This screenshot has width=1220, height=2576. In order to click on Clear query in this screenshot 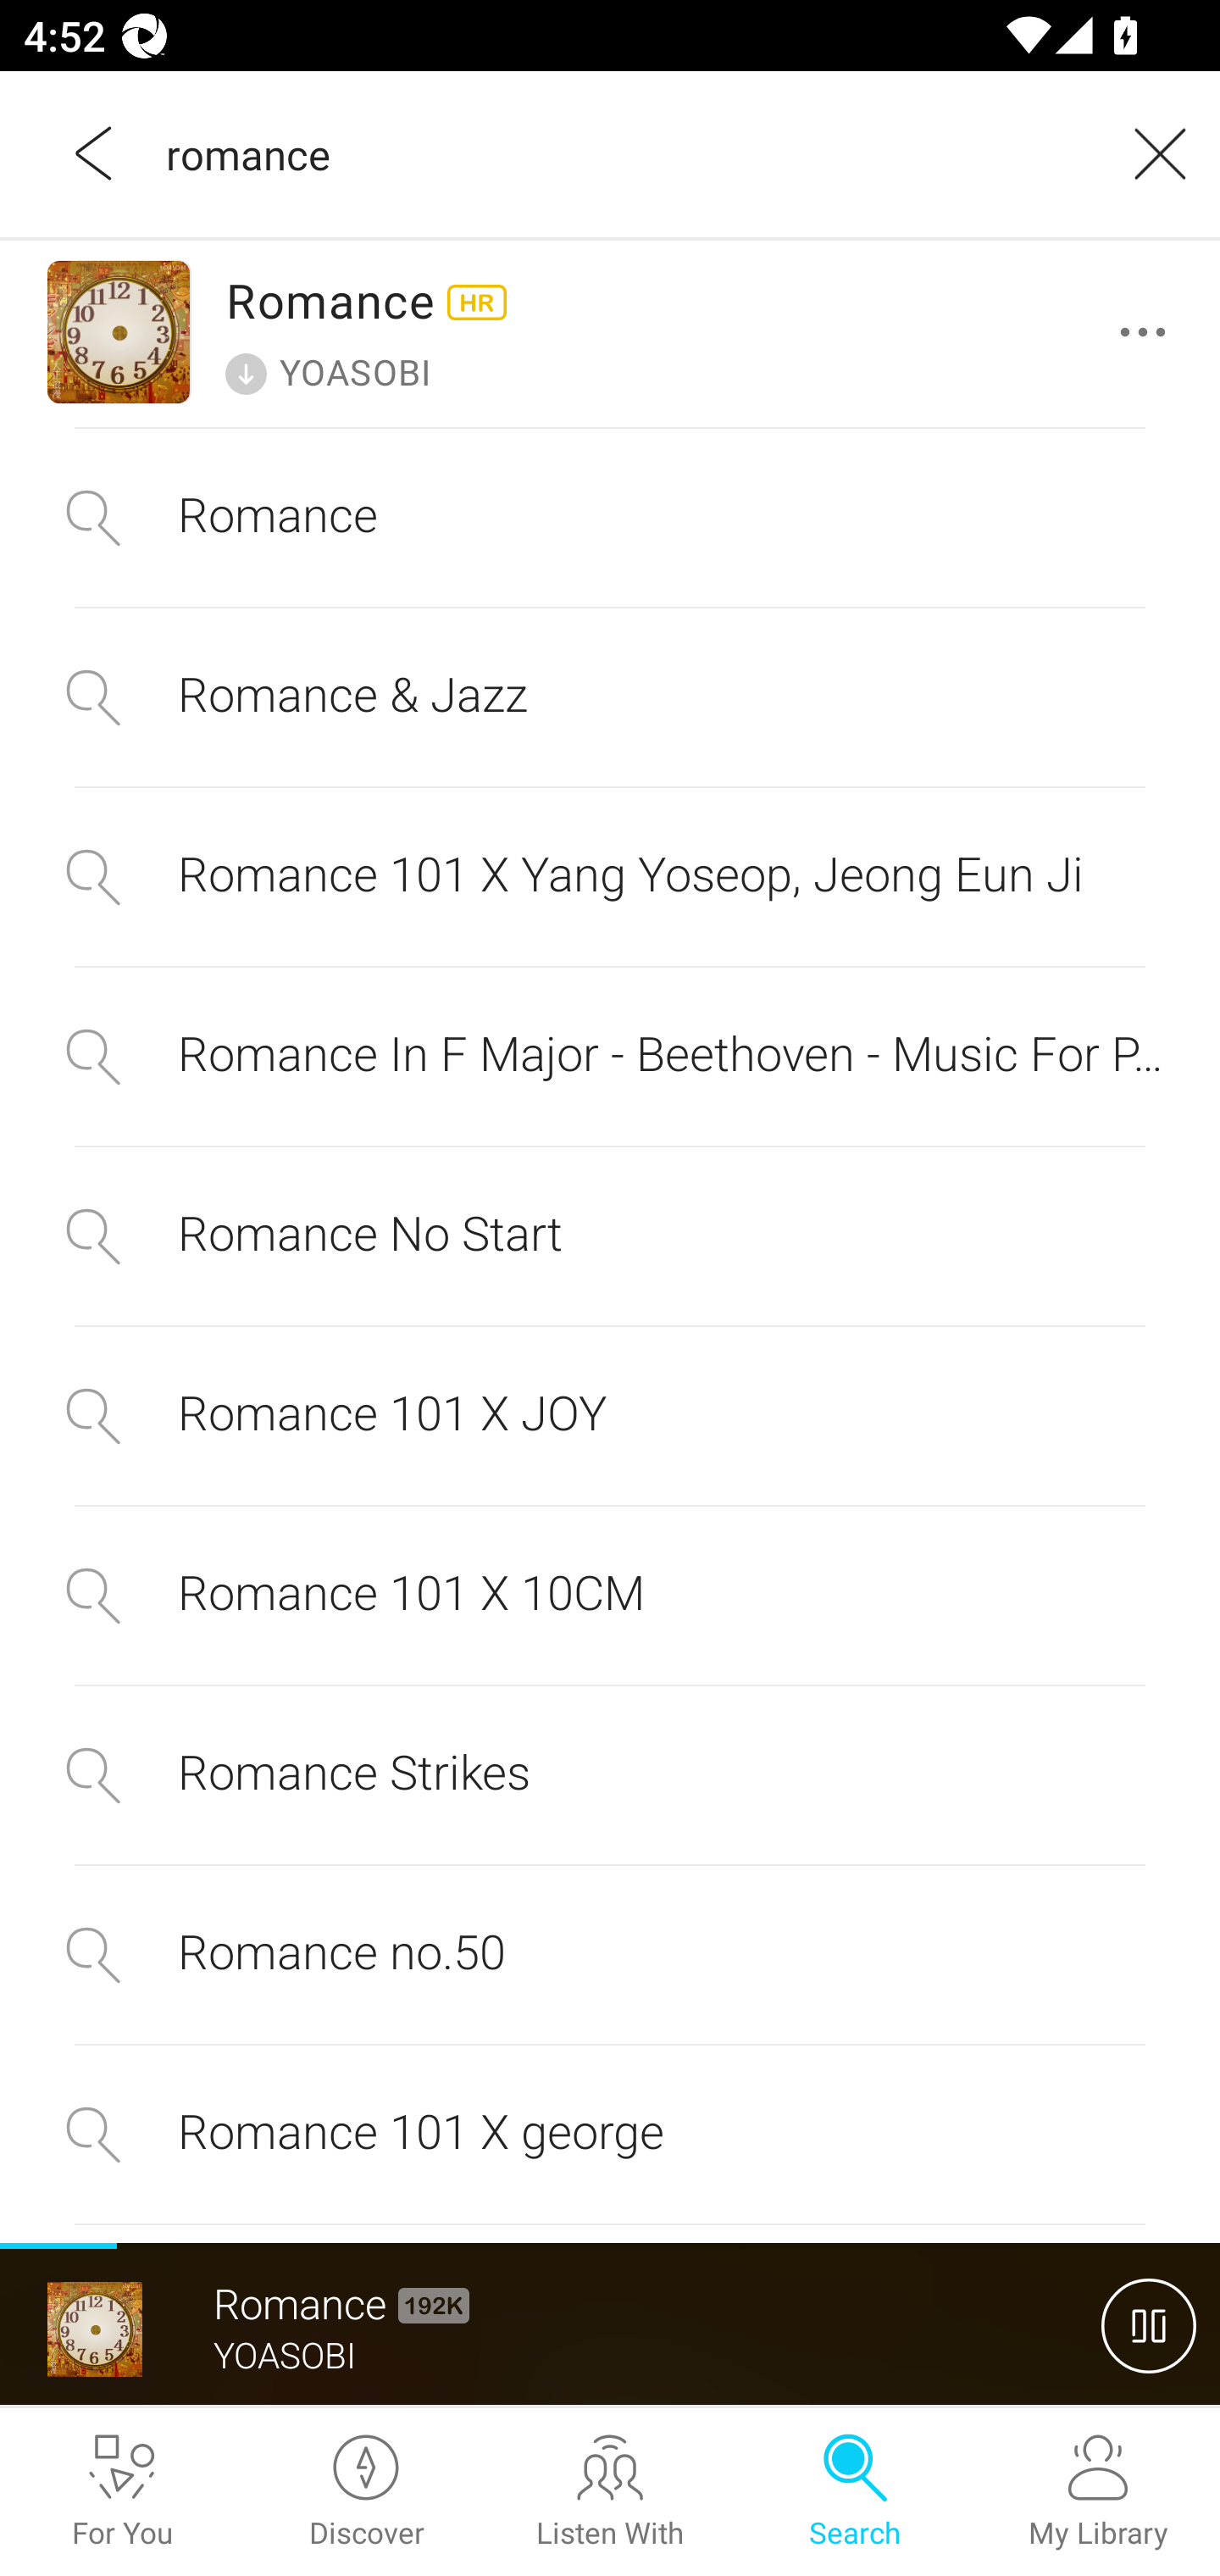, I will do `click(1149, 153)`.